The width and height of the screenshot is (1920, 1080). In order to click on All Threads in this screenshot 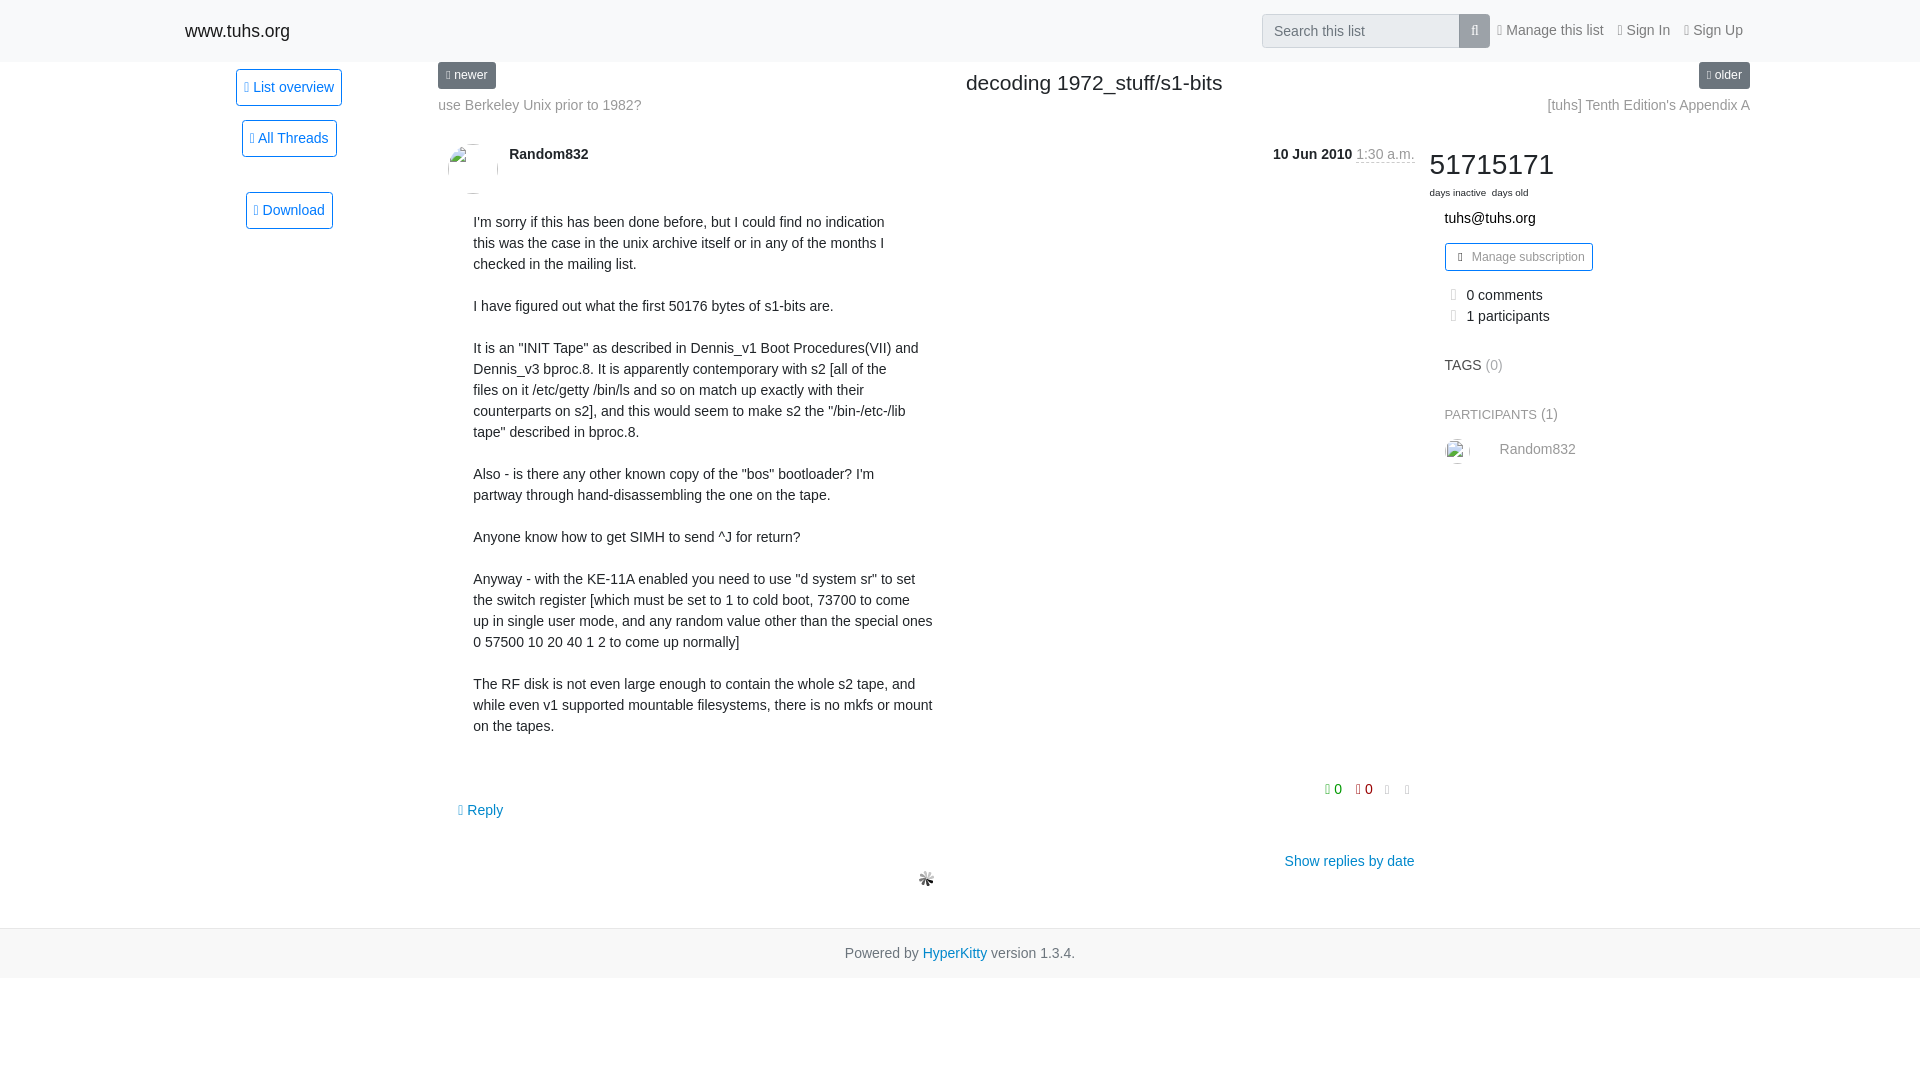, I will do `click(289, 138)`.